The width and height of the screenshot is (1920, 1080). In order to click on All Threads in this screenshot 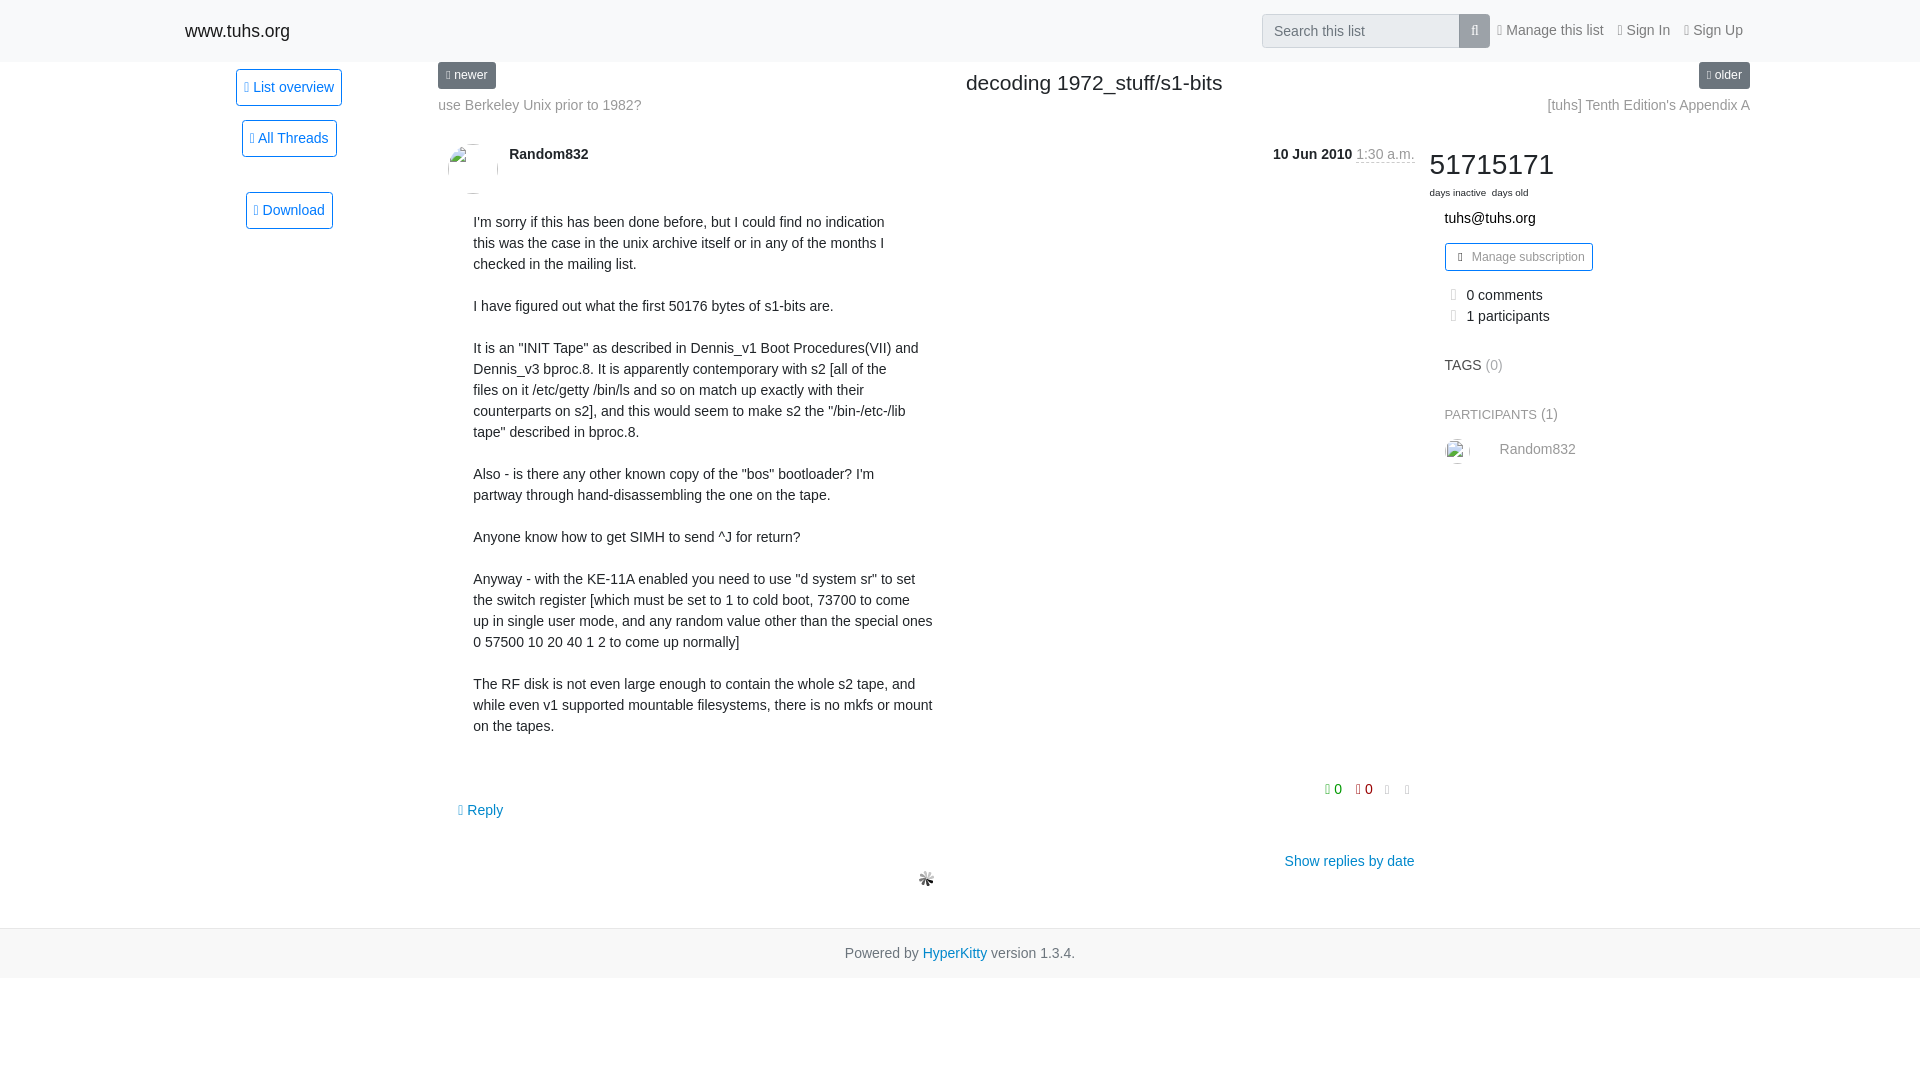, I will do `click(289, 138)`.